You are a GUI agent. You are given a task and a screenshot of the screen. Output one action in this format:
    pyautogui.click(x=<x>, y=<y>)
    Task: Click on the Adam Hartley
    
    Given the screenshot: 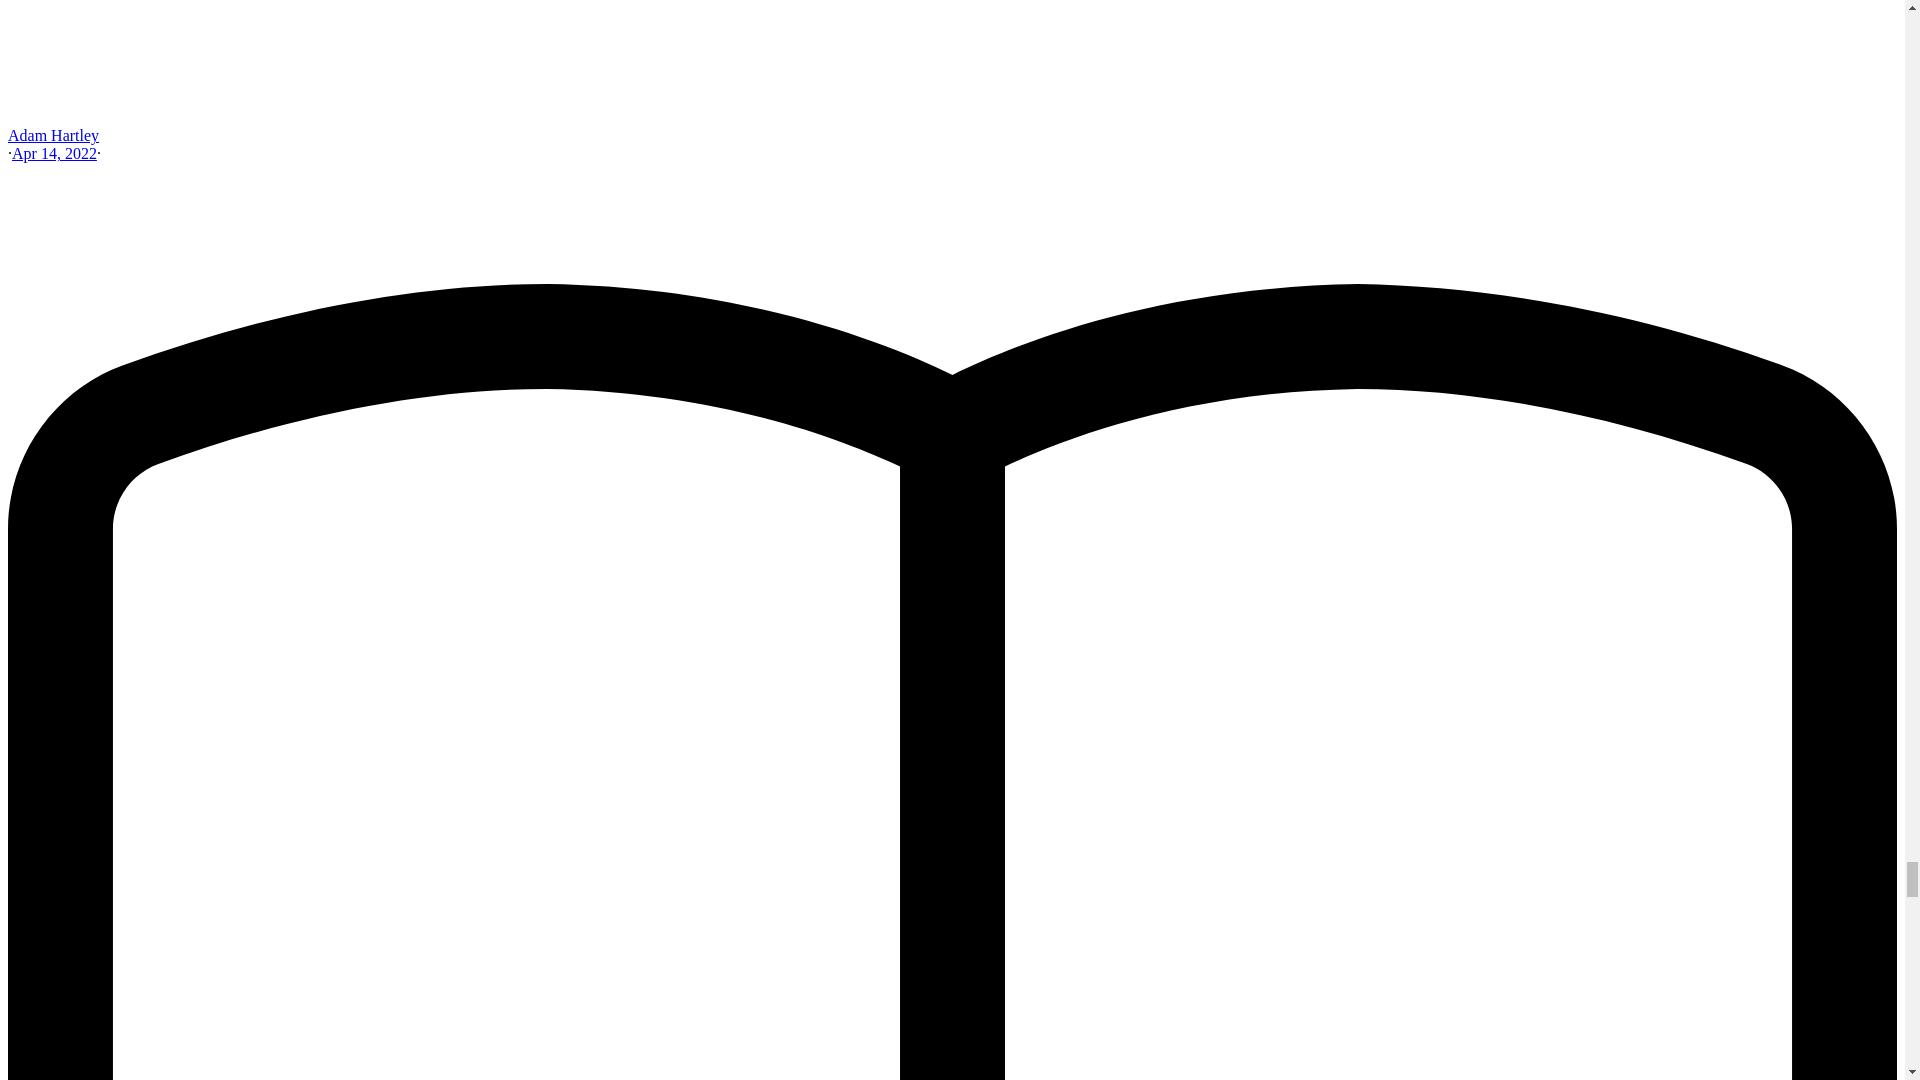 What is the action you would take?
    pyautogui.click(x=53, y=135)
    